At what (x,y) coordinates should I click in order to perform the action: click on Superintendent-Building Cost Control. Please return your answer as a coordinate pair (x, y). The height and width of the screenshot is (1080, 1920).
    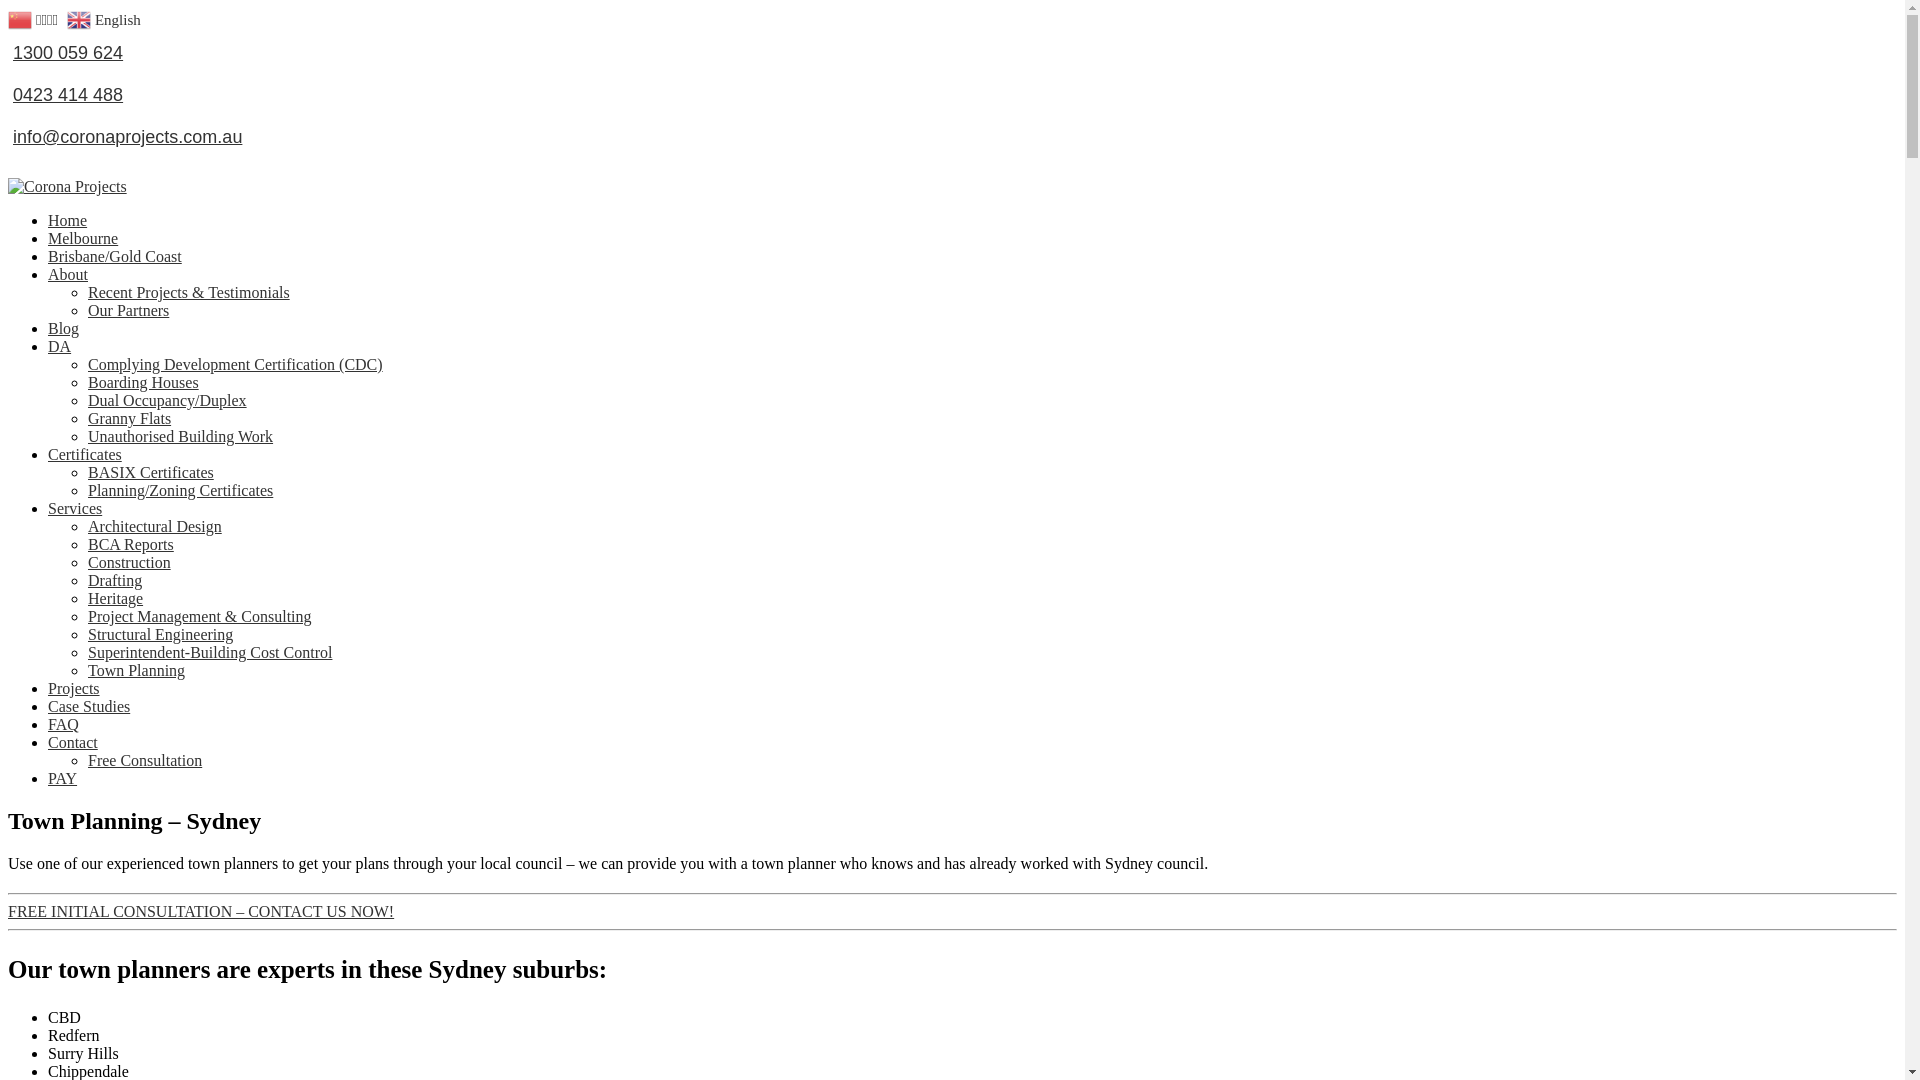
    Looking at the image, I should click on (210, 638).